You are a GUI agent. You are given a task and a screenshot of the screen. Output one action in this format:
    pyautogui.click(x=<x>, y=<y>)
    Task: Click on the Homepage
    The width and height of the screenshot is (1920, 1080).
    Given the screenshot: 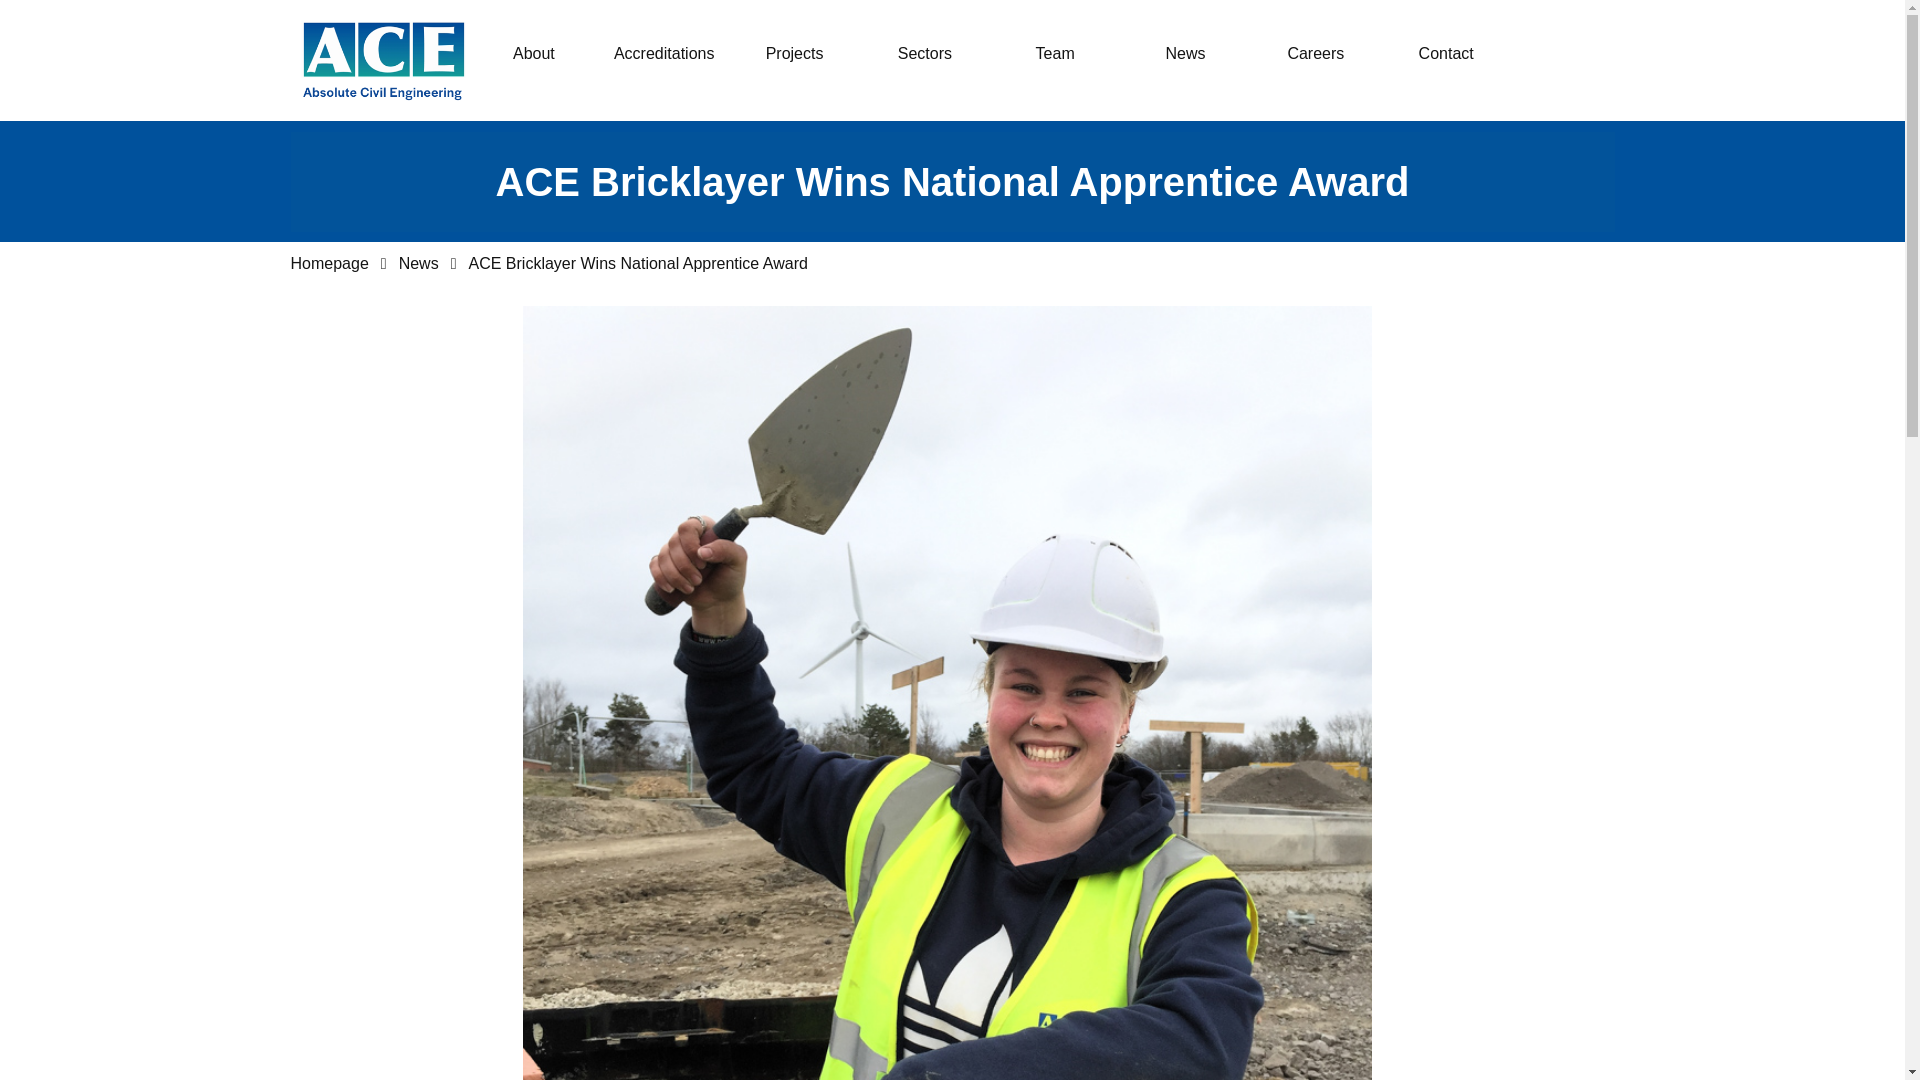 What is the action you would take?
    pyautogui.click(x=328, y=264)
    